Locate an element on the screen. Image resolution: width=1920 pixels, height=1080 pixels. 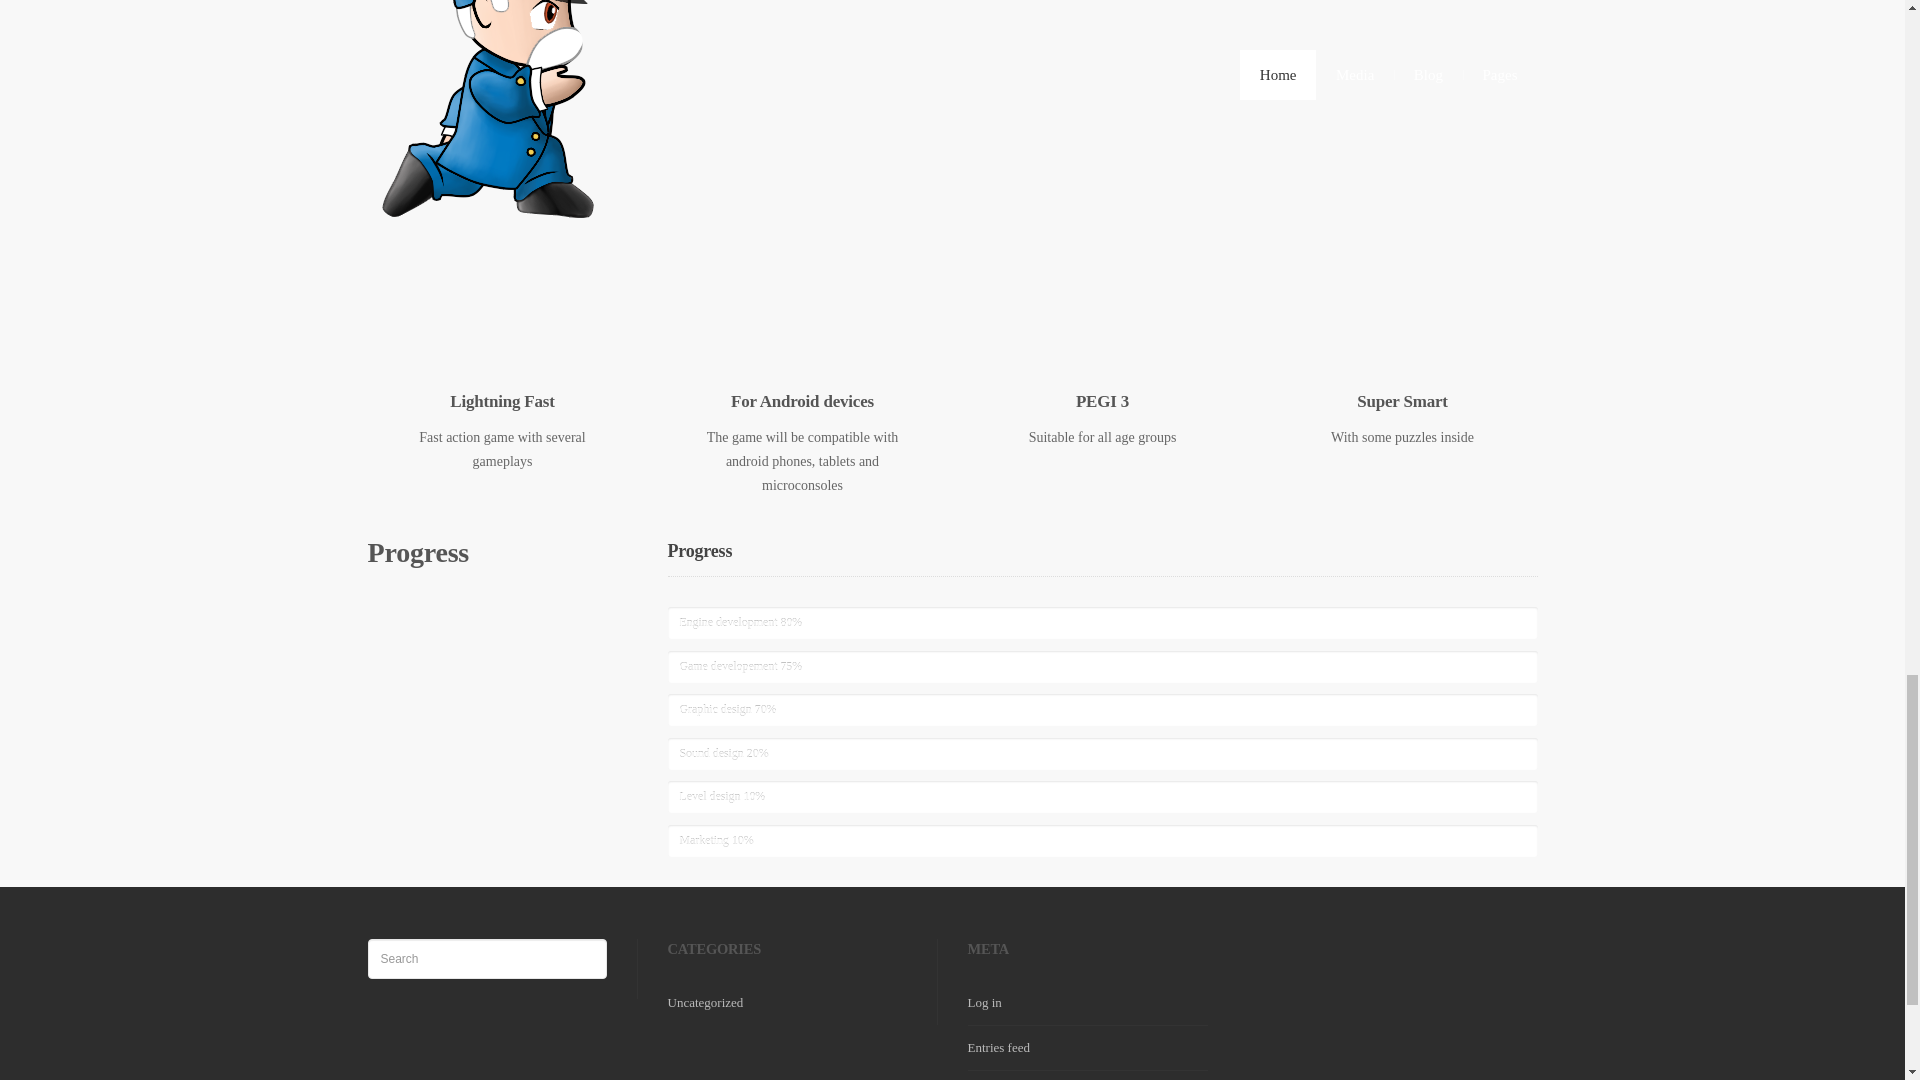
Log in is located at coordinates (984, 1002).